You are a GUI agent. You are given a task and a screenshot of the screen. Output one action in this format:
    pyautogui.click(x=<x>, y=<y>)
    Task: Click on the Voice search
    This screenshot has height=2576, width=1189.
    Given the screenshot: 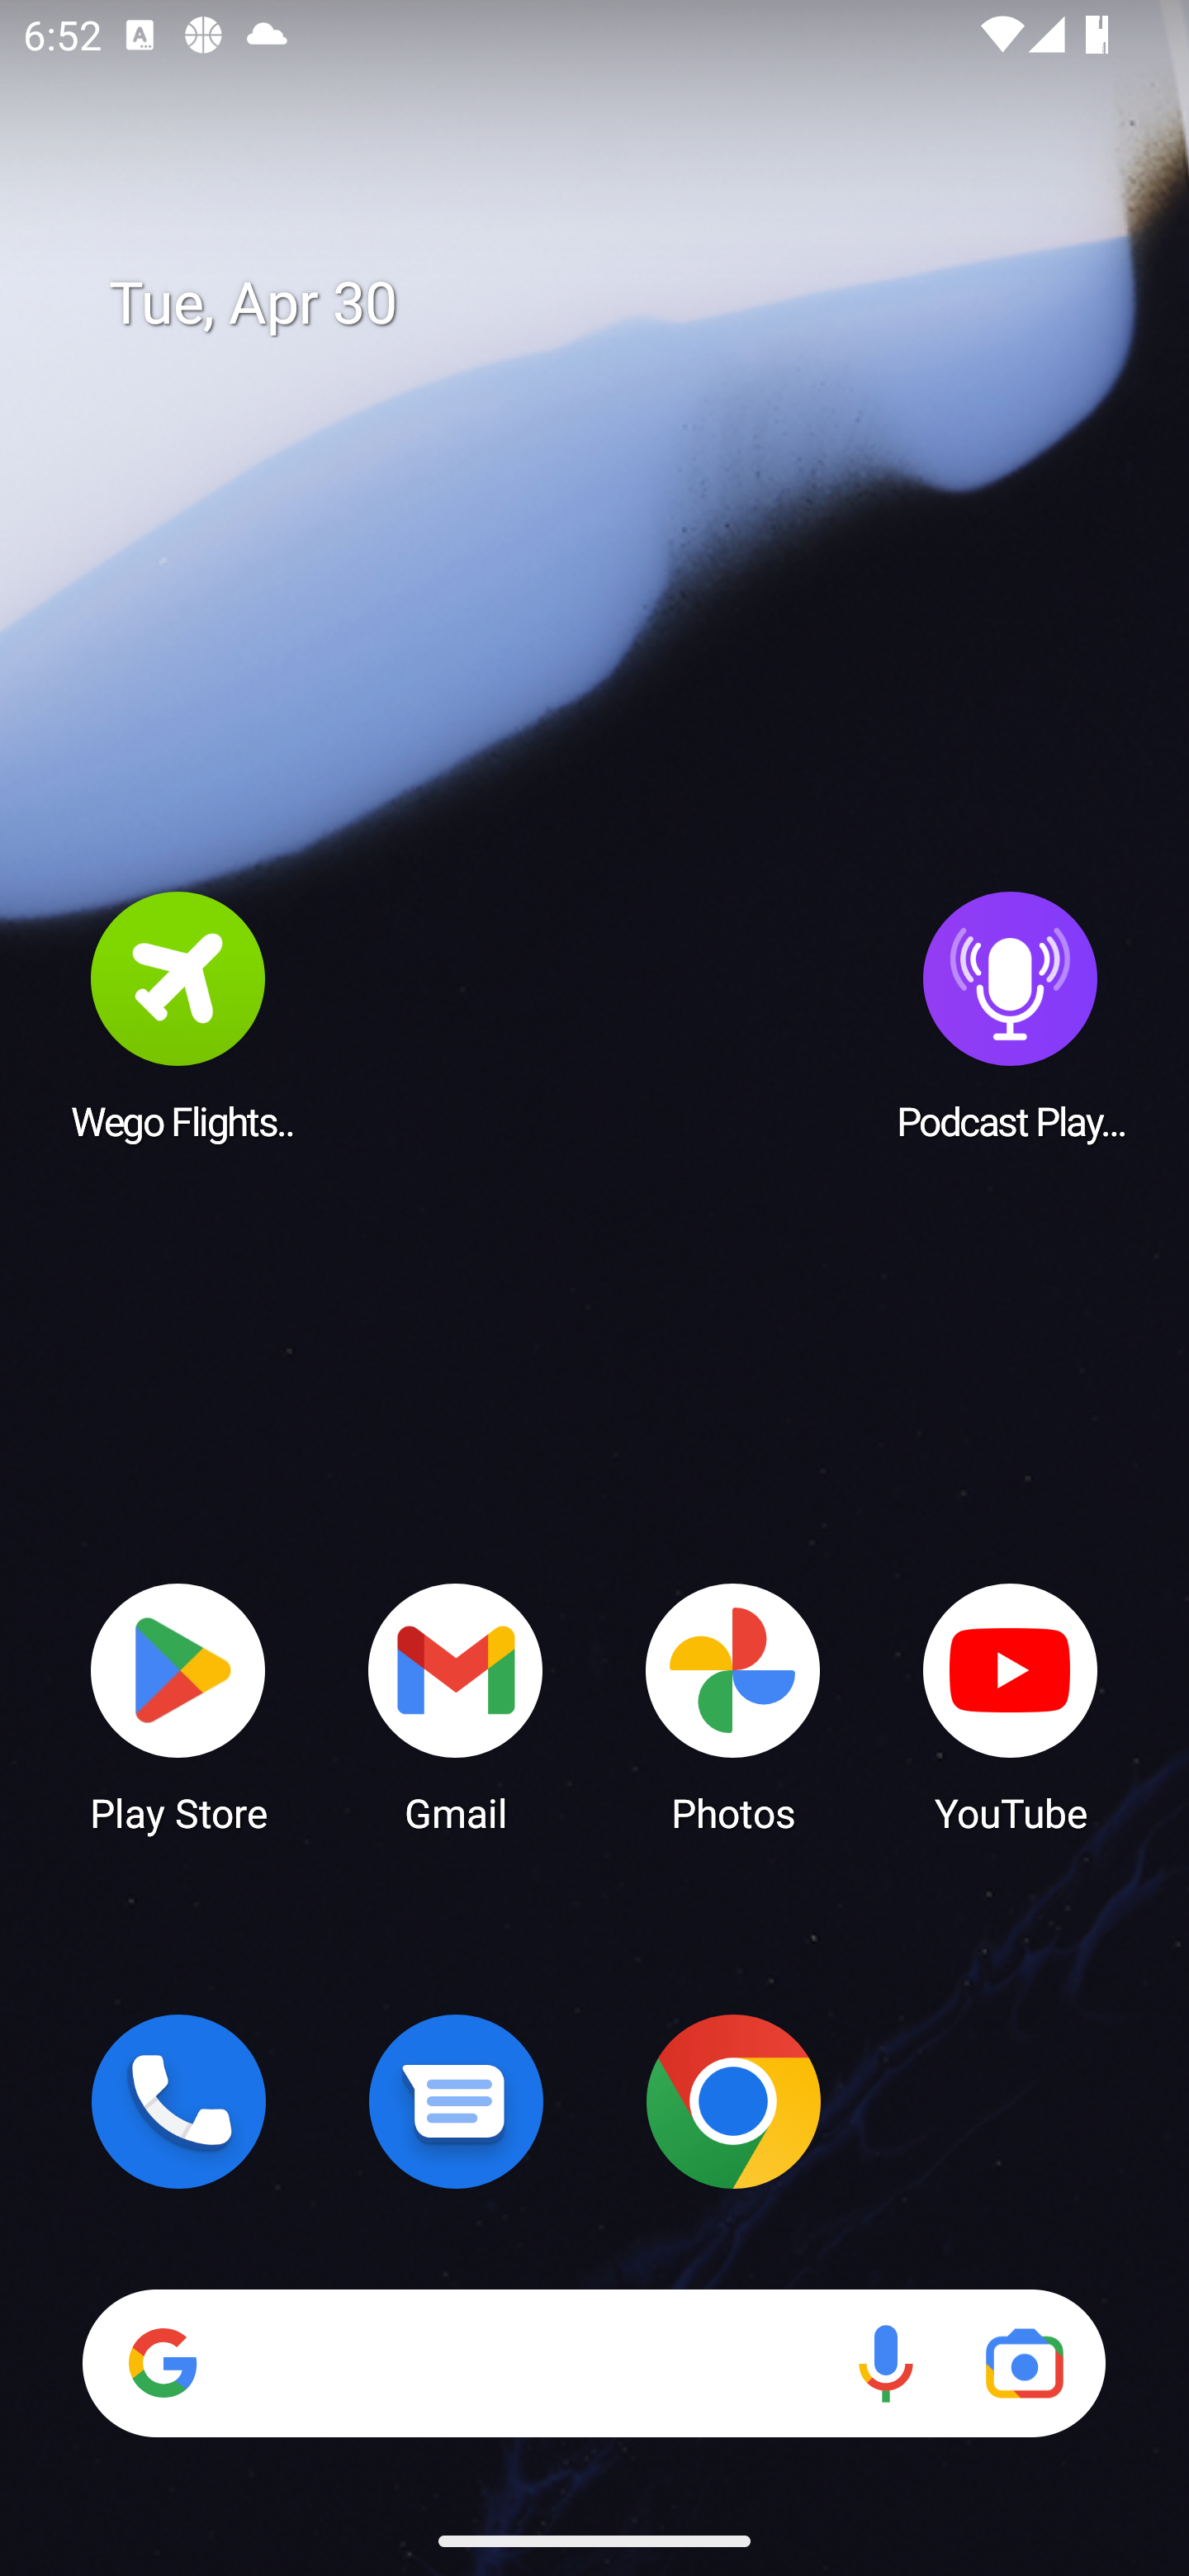 What is the action you would take?
    pyautogui.click(x=885, y=2363)
    